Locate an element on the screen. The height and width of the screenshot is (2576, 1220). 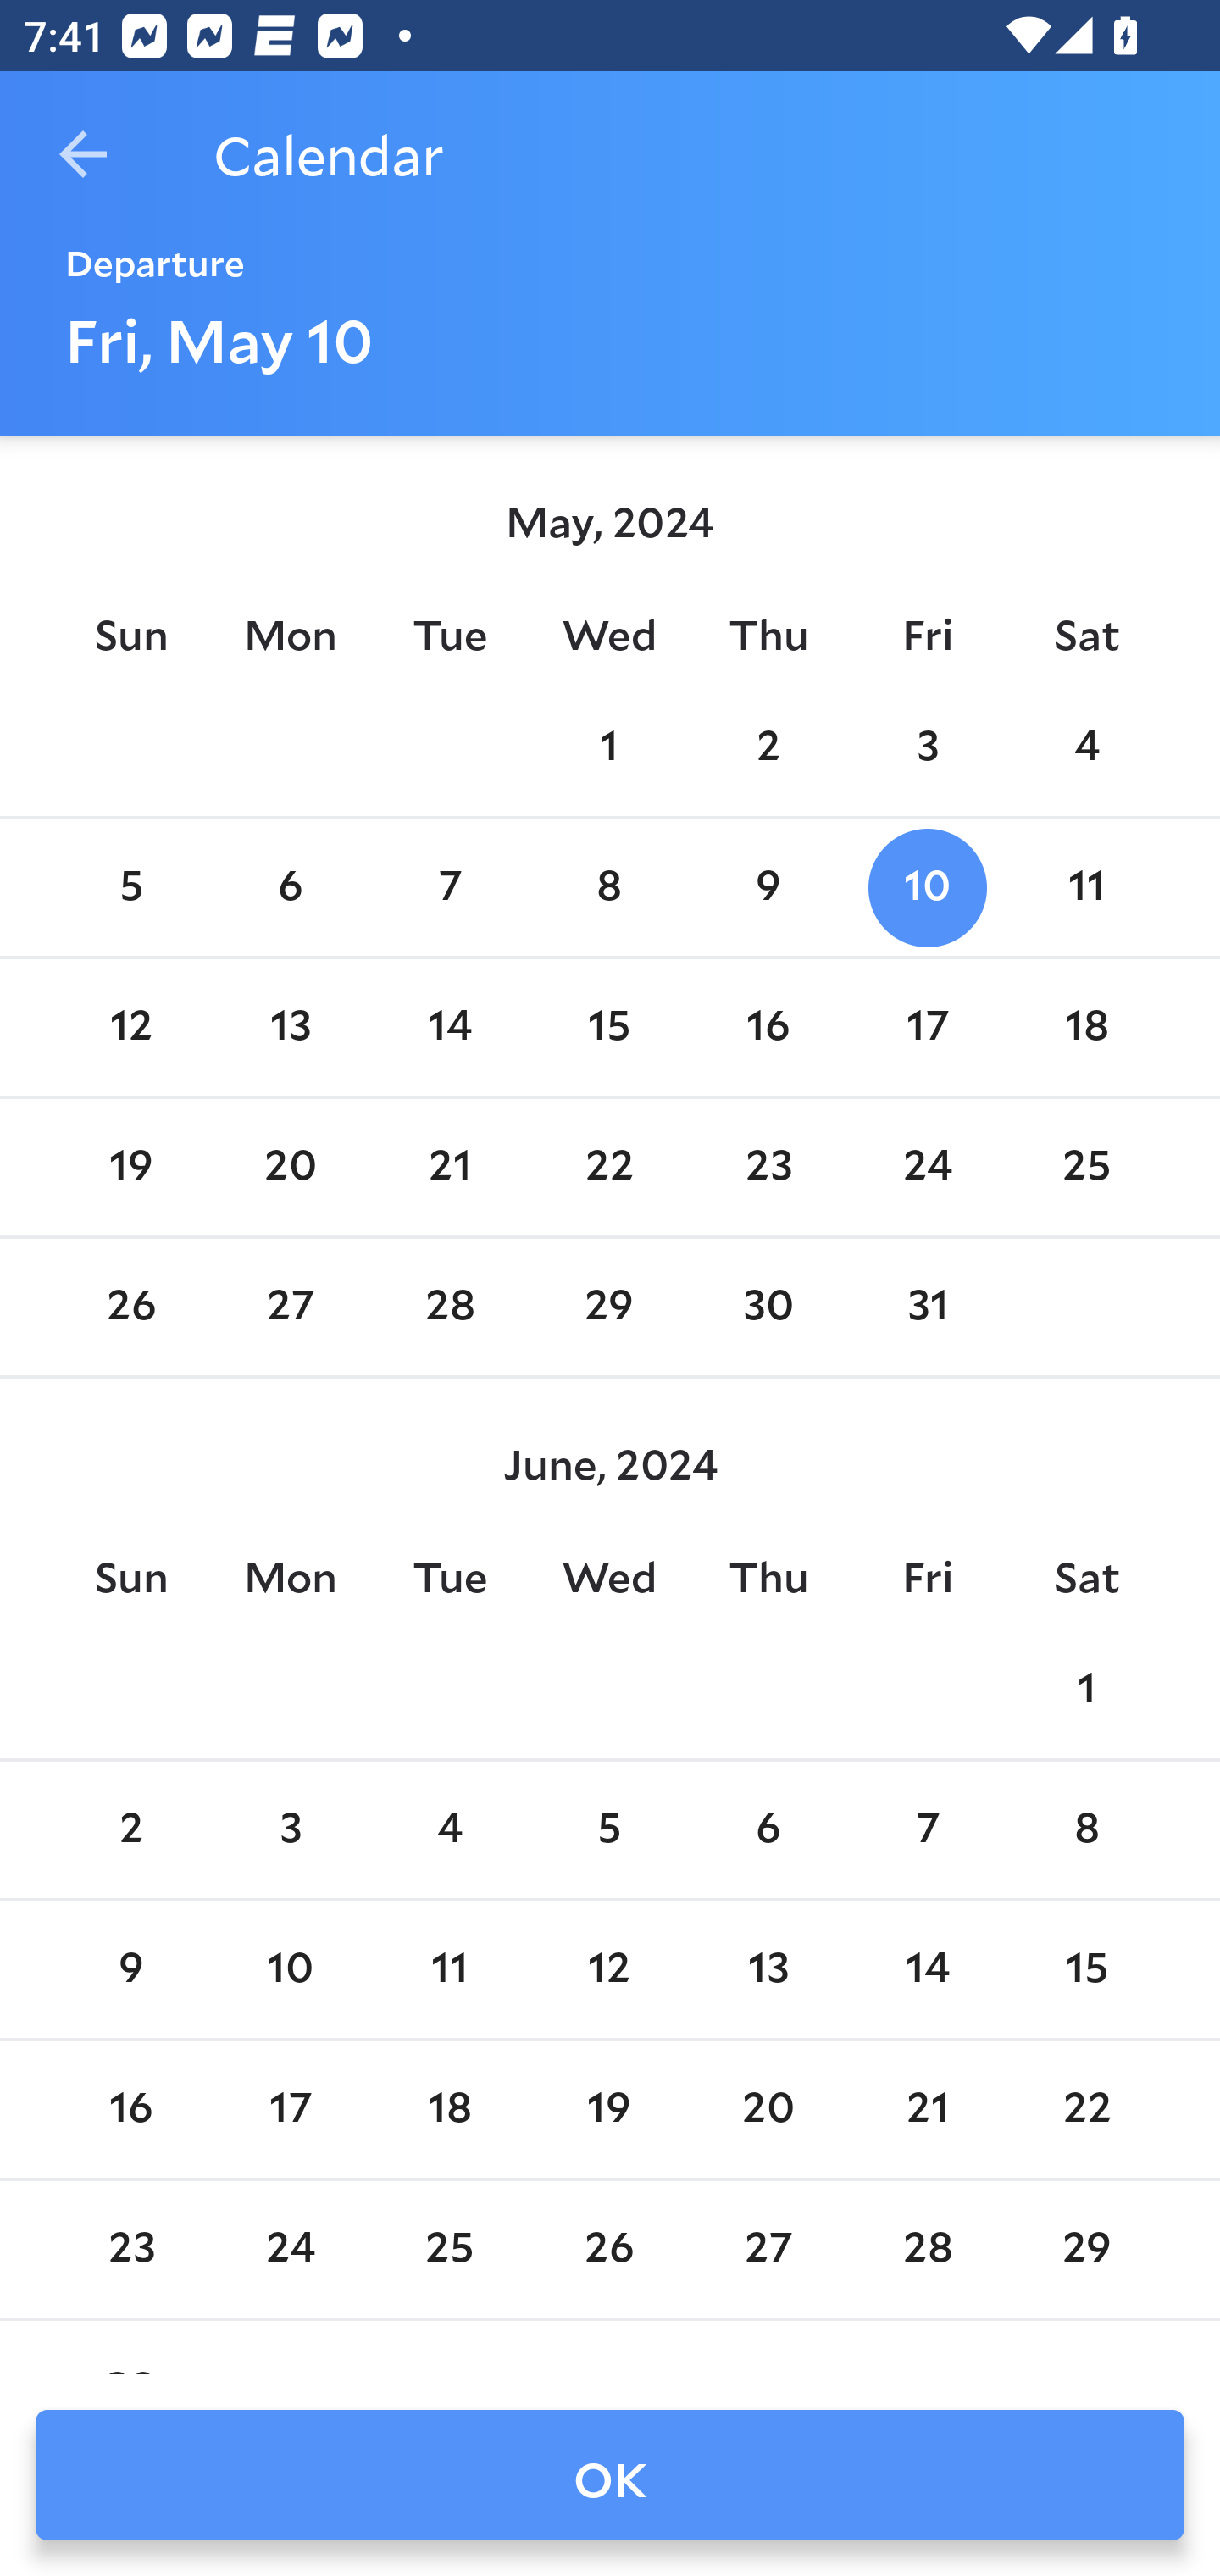
13 is located at coordinates (291, 1027).